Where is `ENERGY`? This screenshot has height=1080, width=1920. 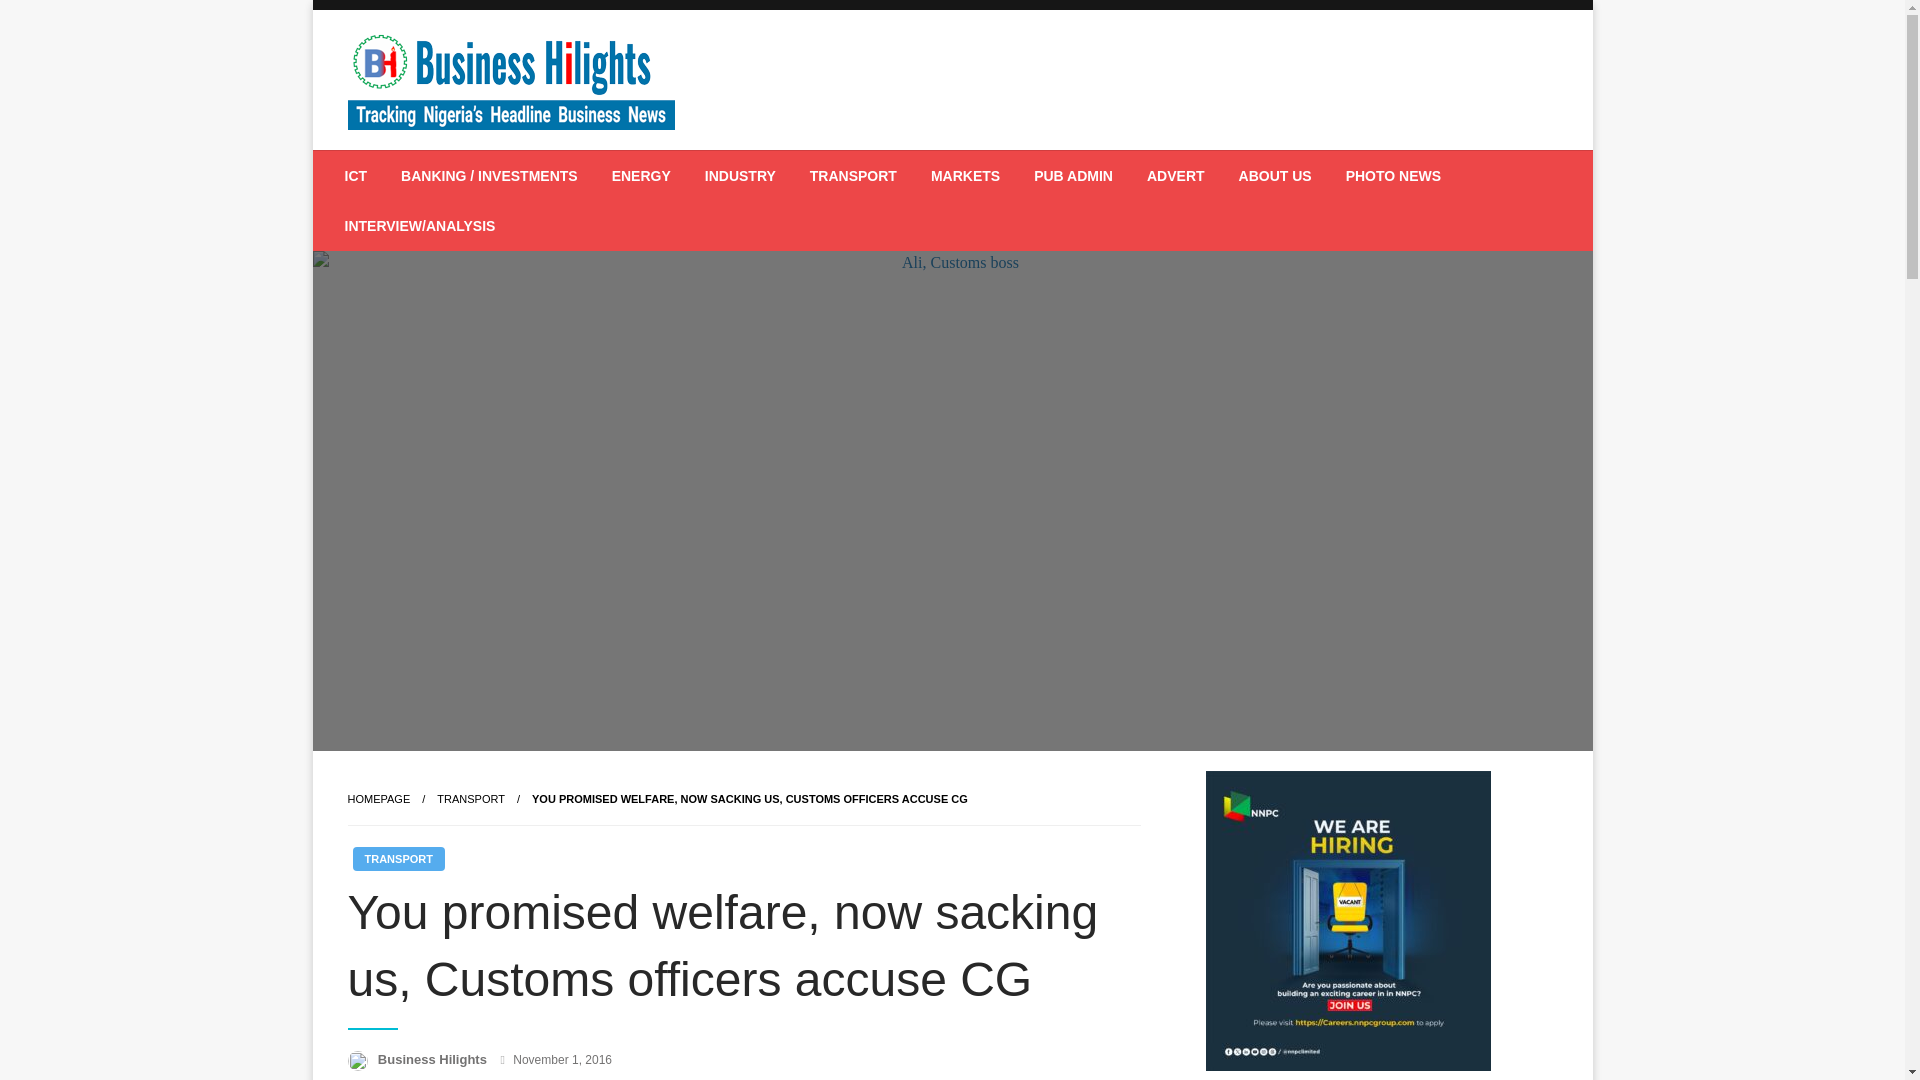 ENERGY is located at coordinates (641, 176).